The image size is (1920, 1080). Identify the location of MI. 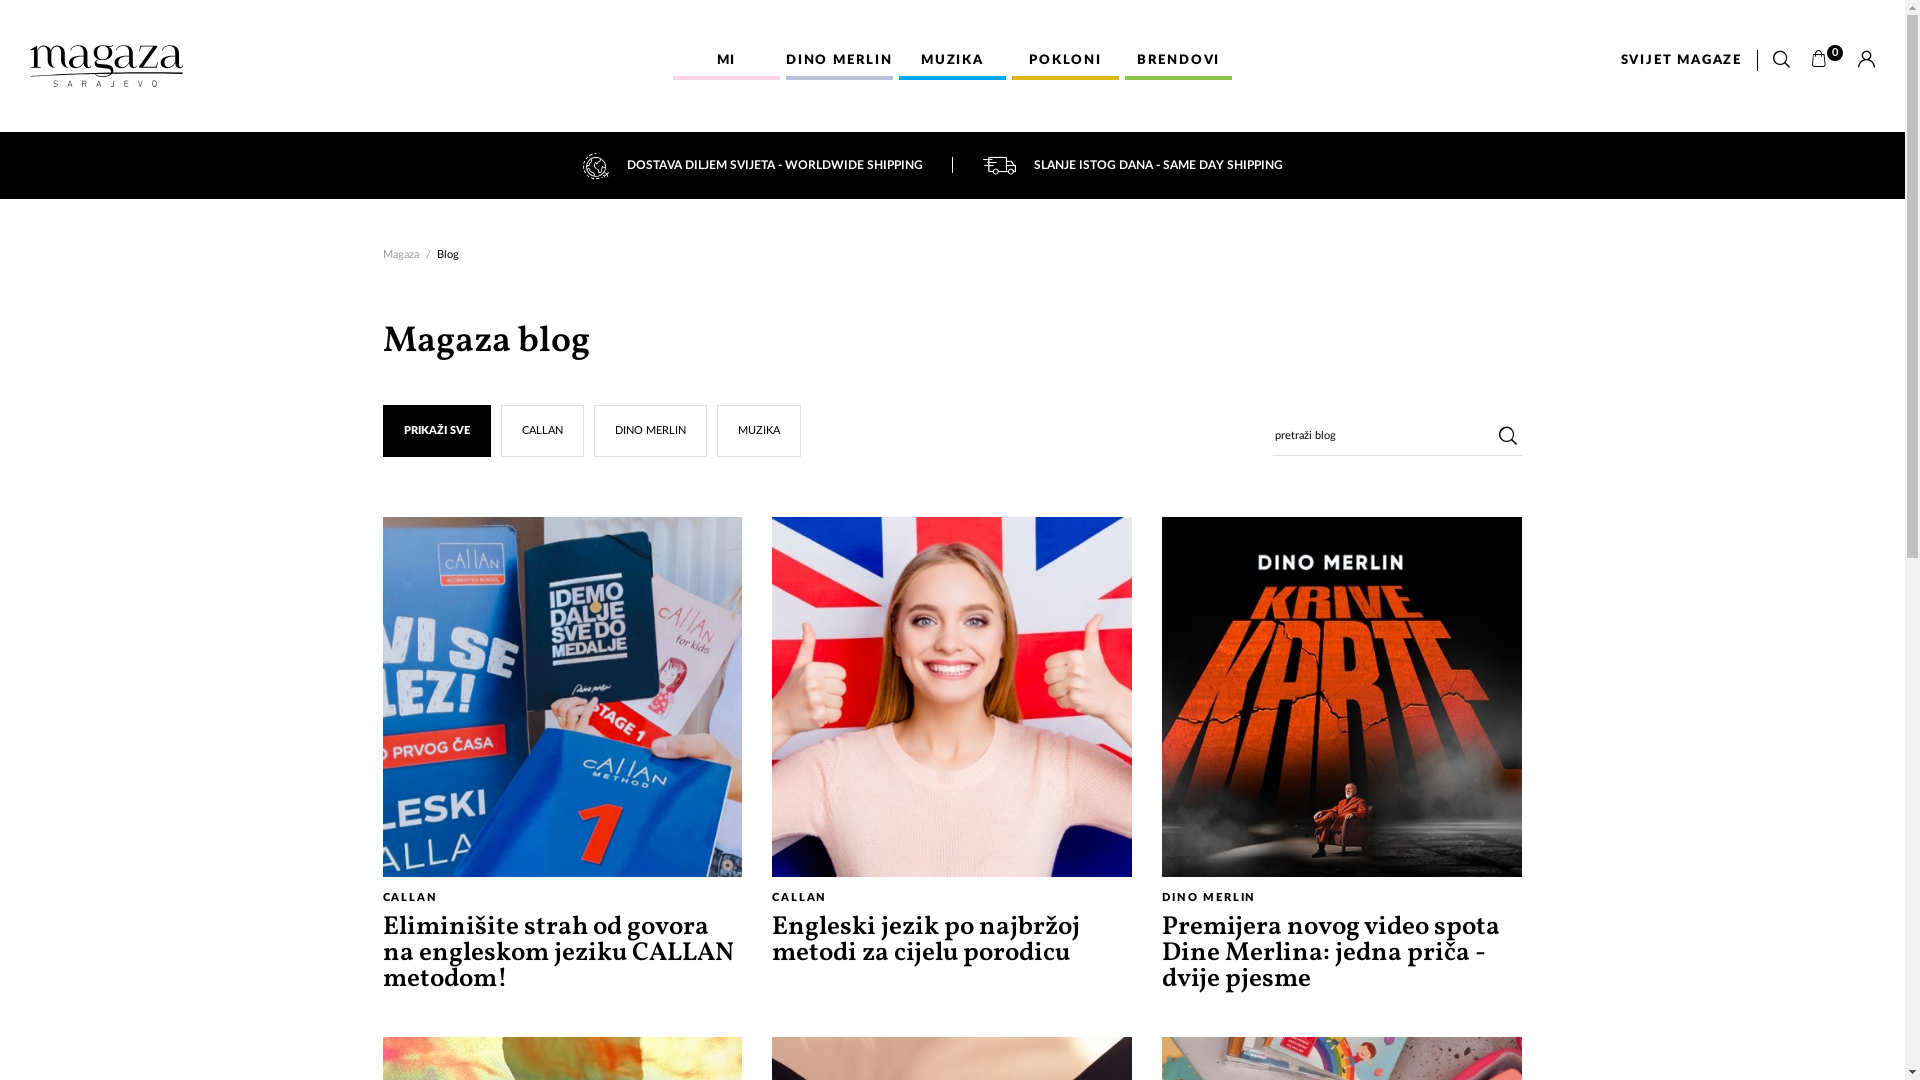
(726, 62).